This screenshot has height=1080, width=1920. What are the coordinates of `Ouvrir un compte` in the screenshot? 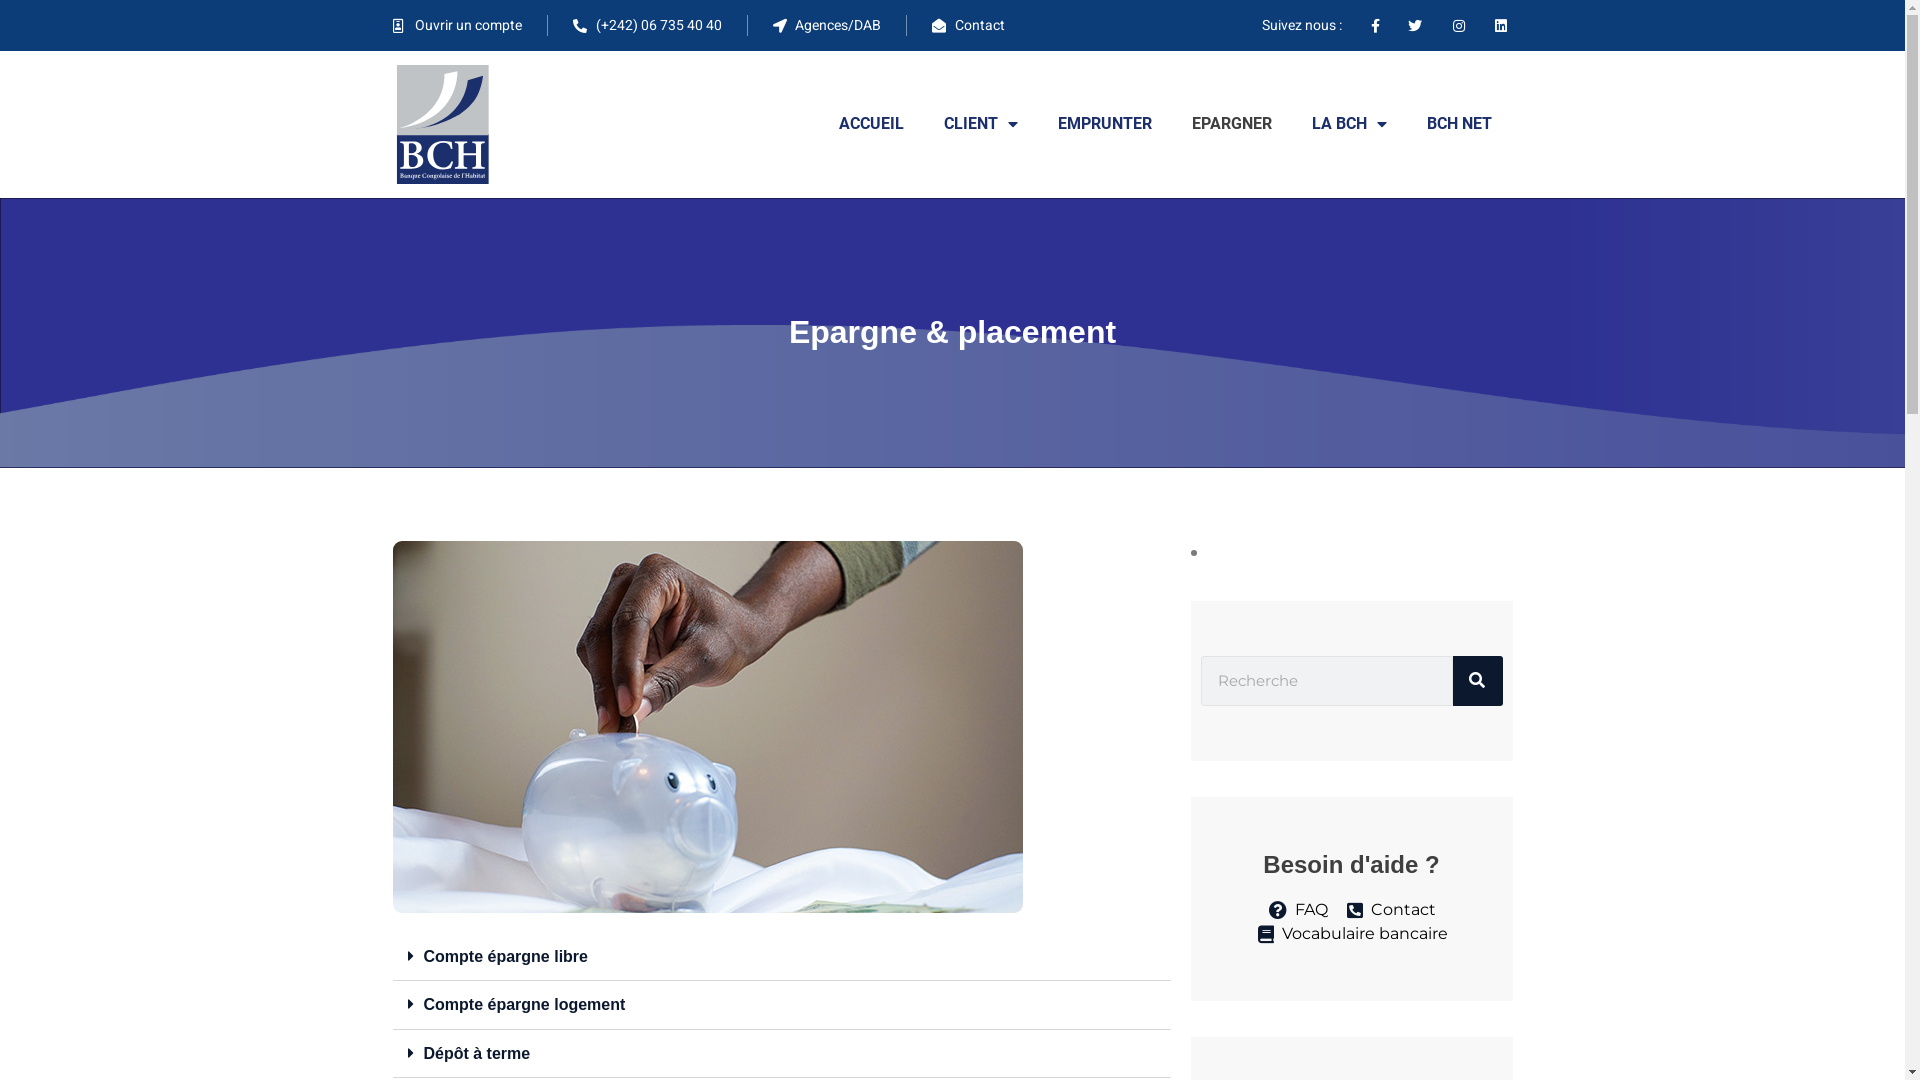 It's located at (457, 26).